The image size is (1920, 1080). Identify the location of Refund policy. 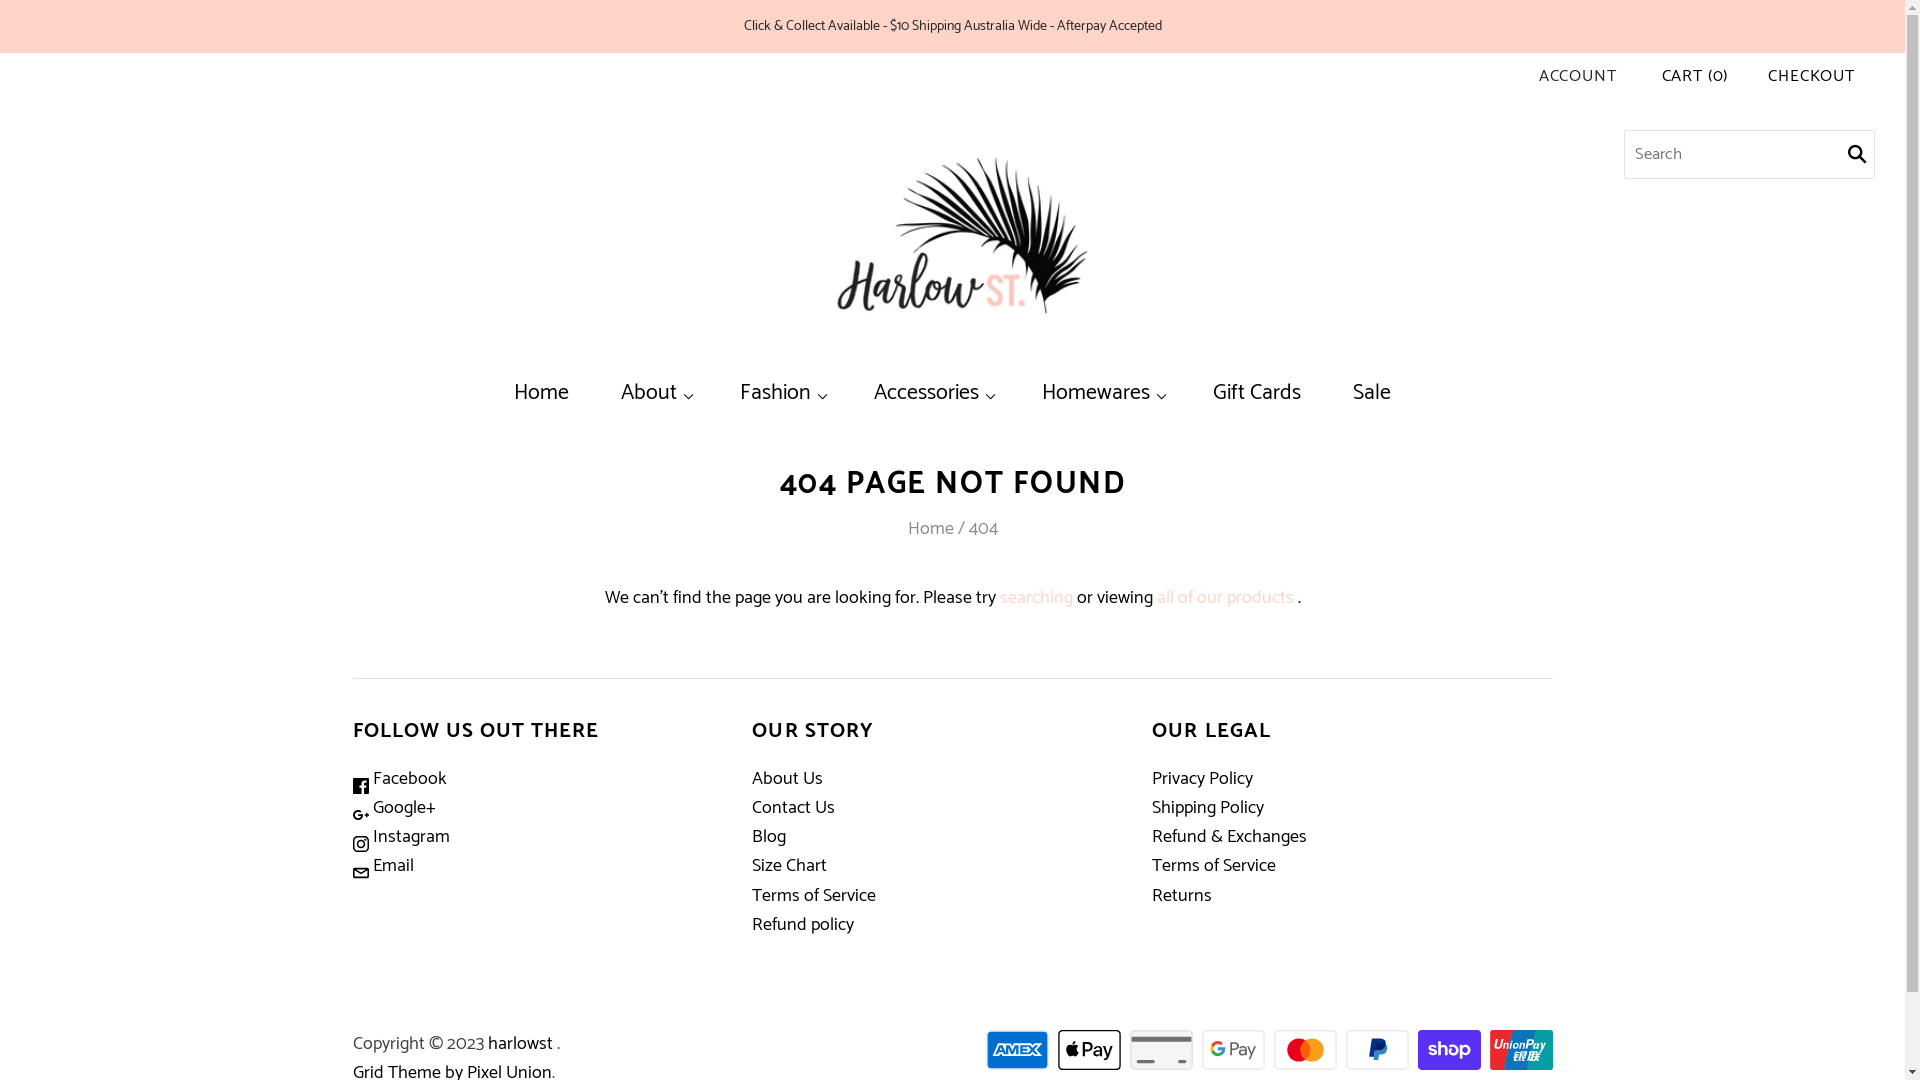
(803, 925).